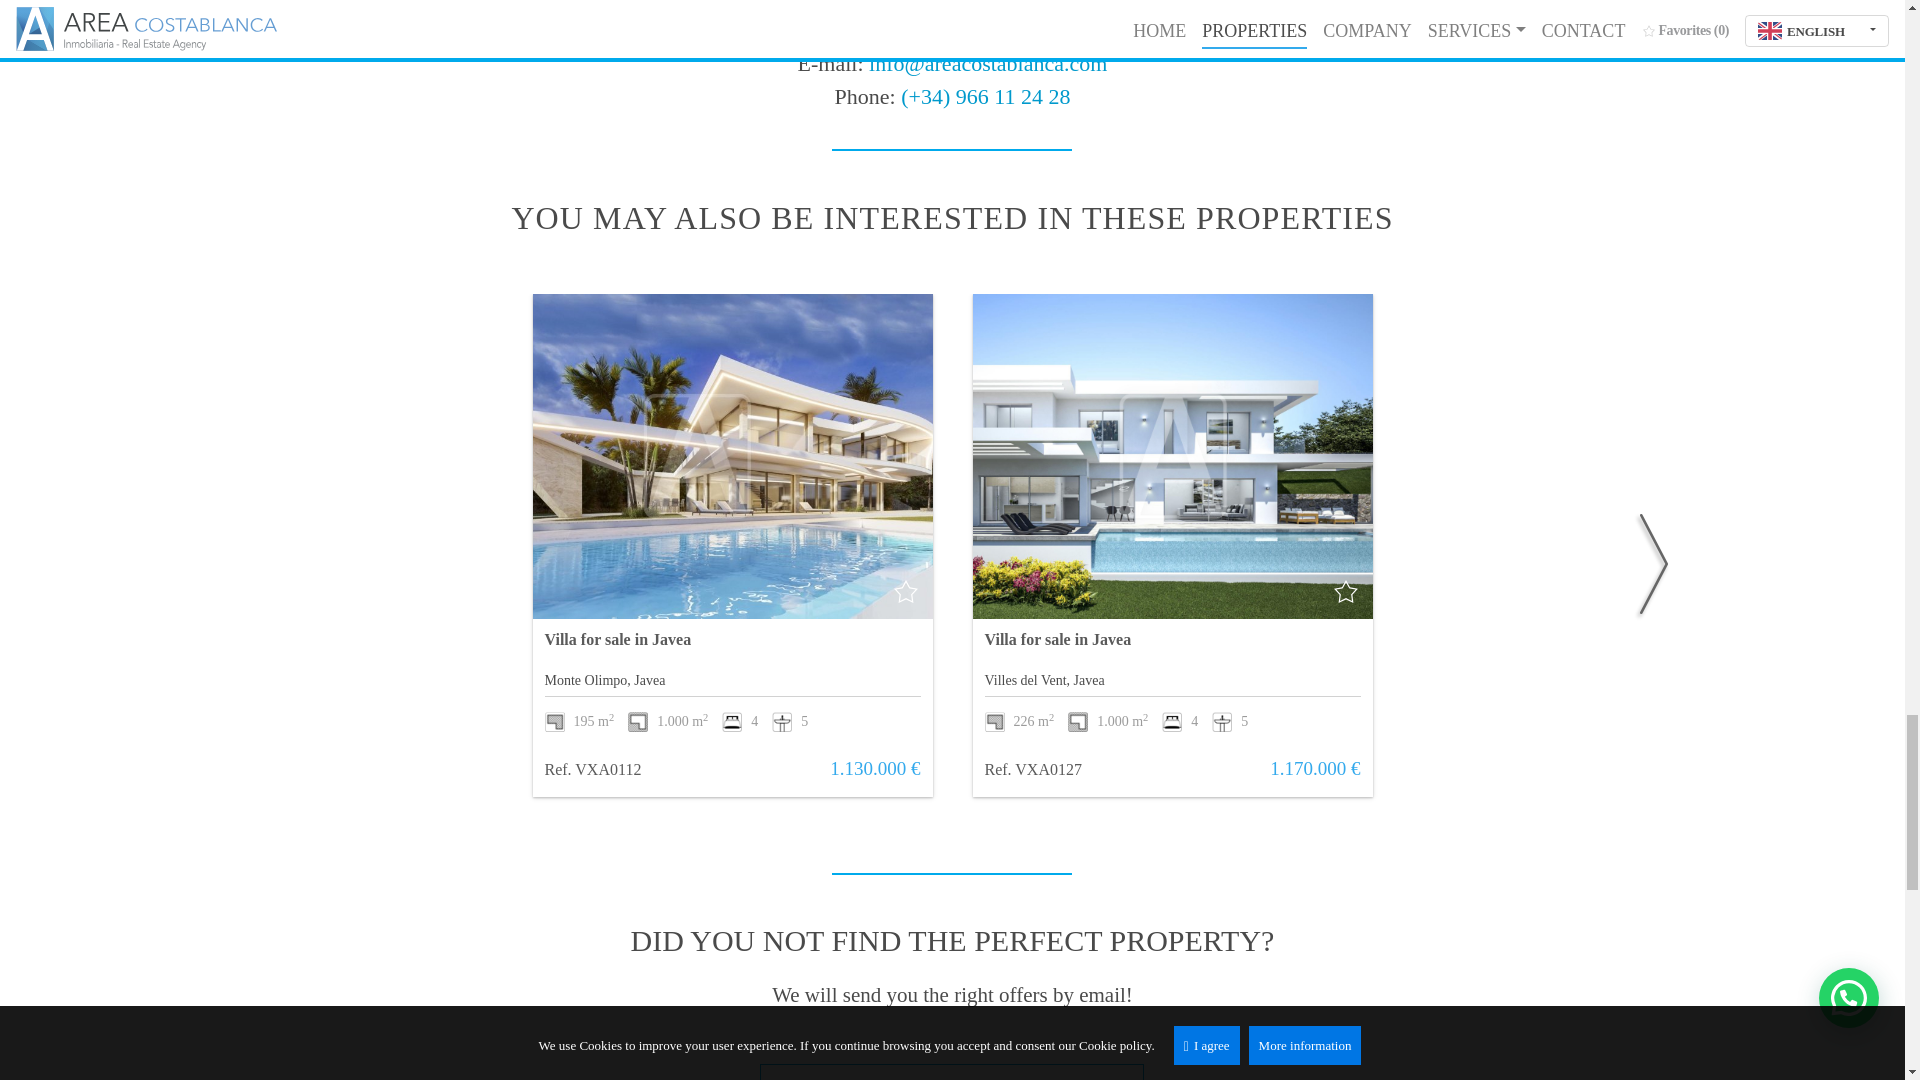 This screenshot has height=1080, width=1920. I want to click on Bedrooms, so click(740, 720).